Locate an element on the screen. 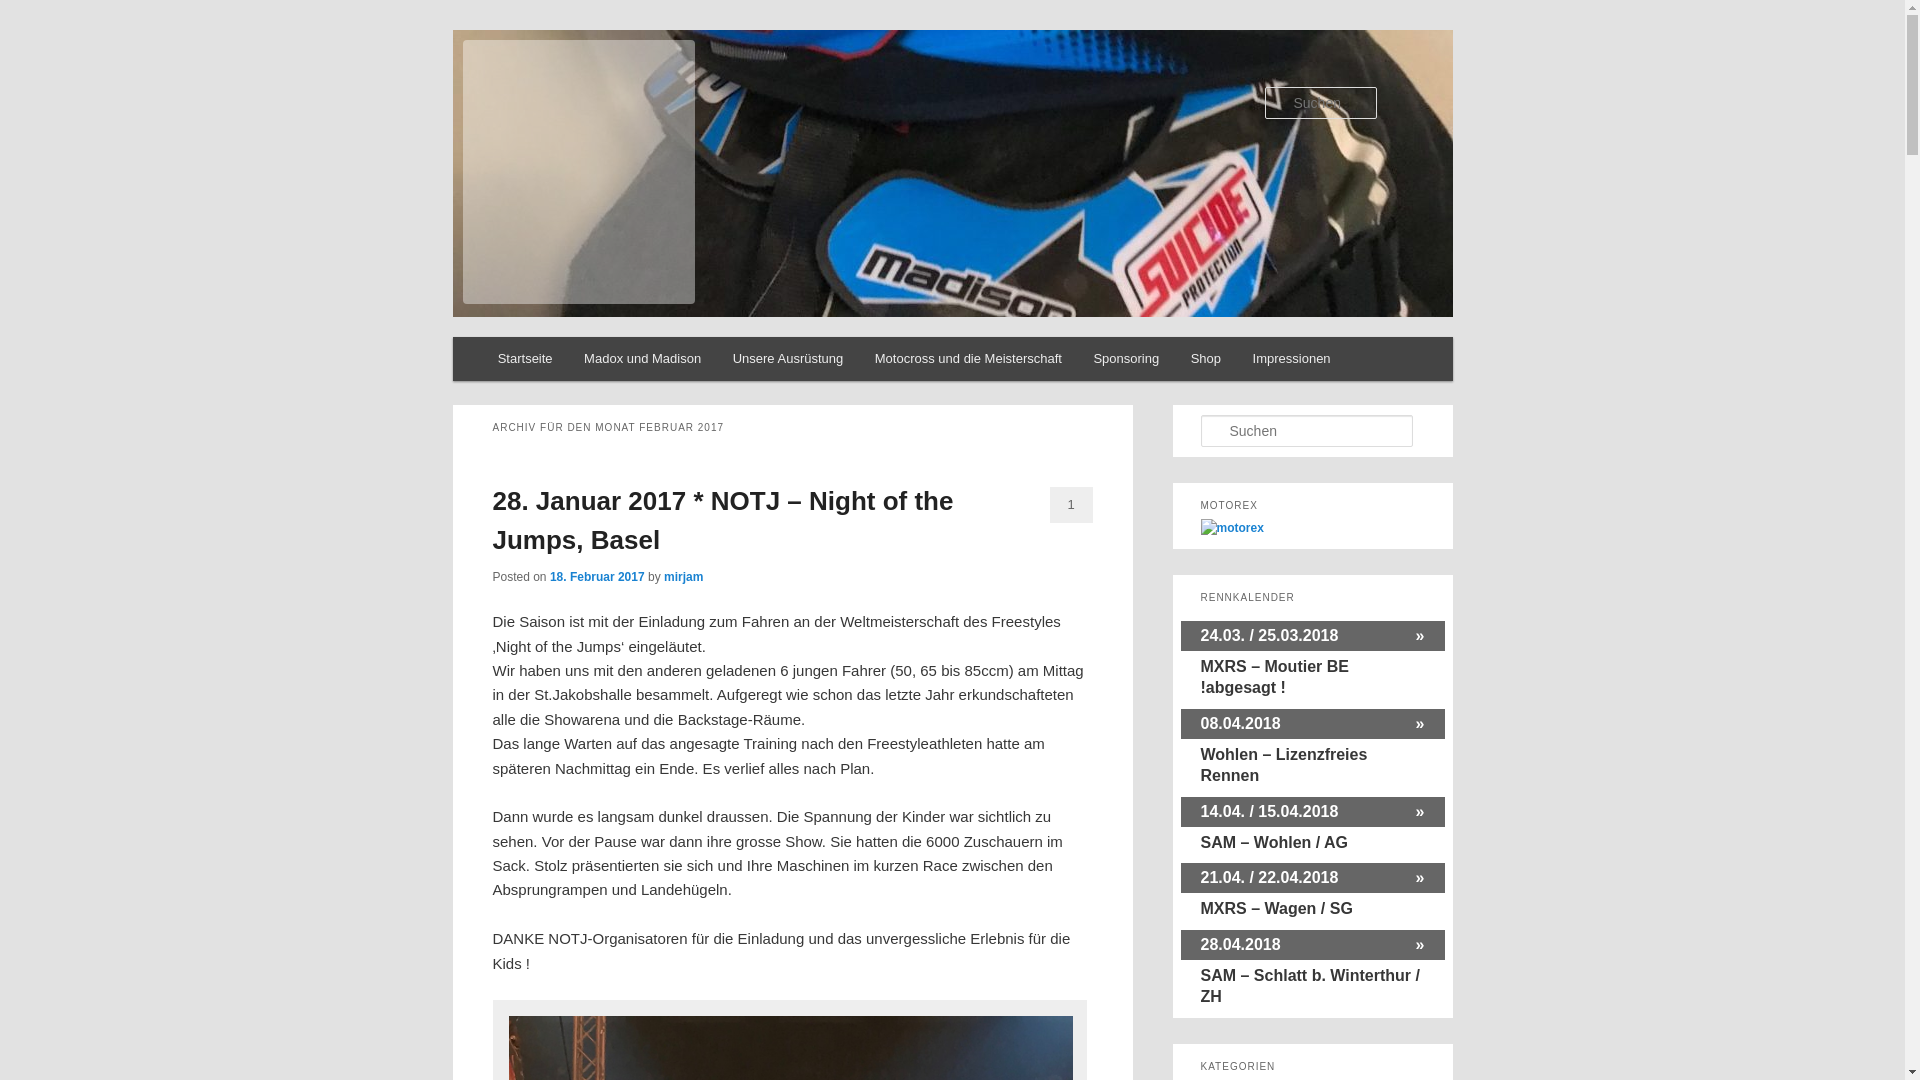 This screenshot has width=1920, height=1080. Madox und Madison is located at coordinates (642, 358).